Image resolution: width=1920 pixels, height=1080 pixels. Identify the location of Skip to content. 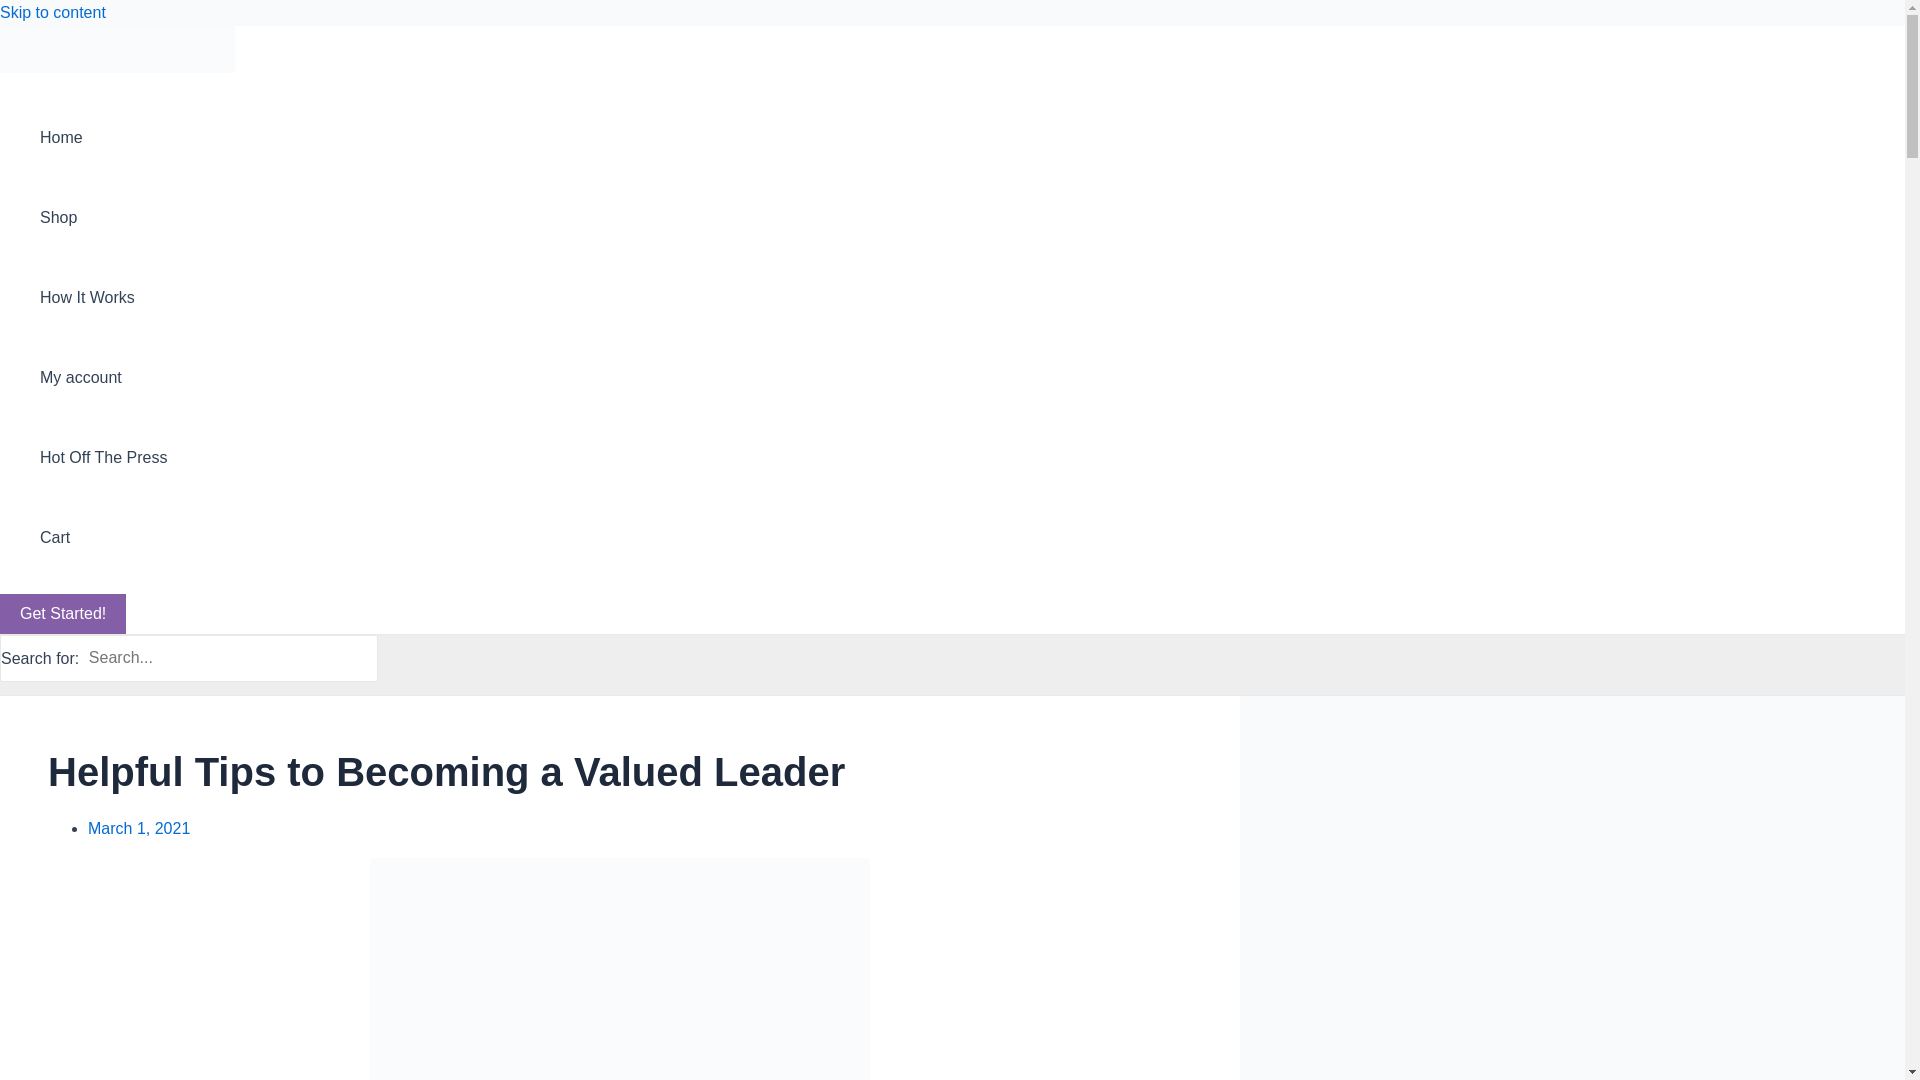
(52, 12).